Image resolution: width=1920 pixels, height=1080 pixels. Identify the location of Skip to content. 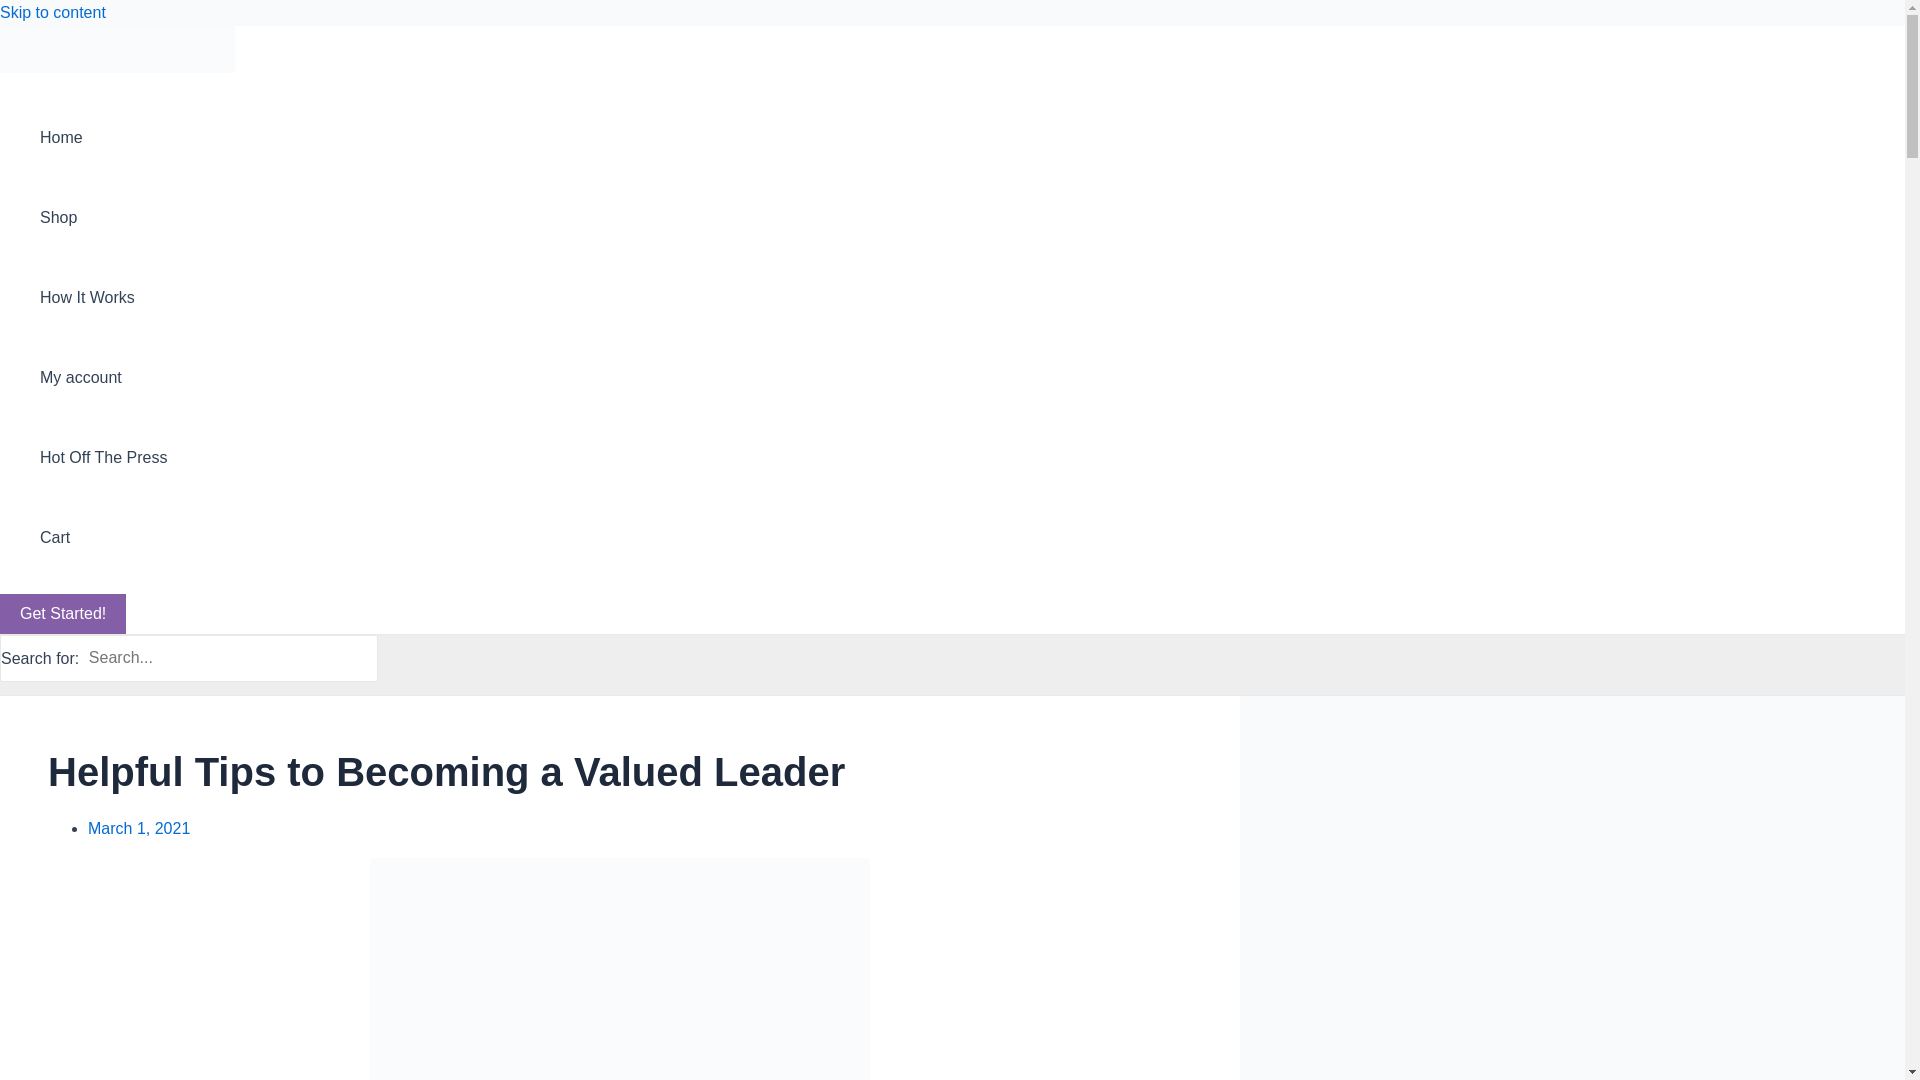
(52, 12).